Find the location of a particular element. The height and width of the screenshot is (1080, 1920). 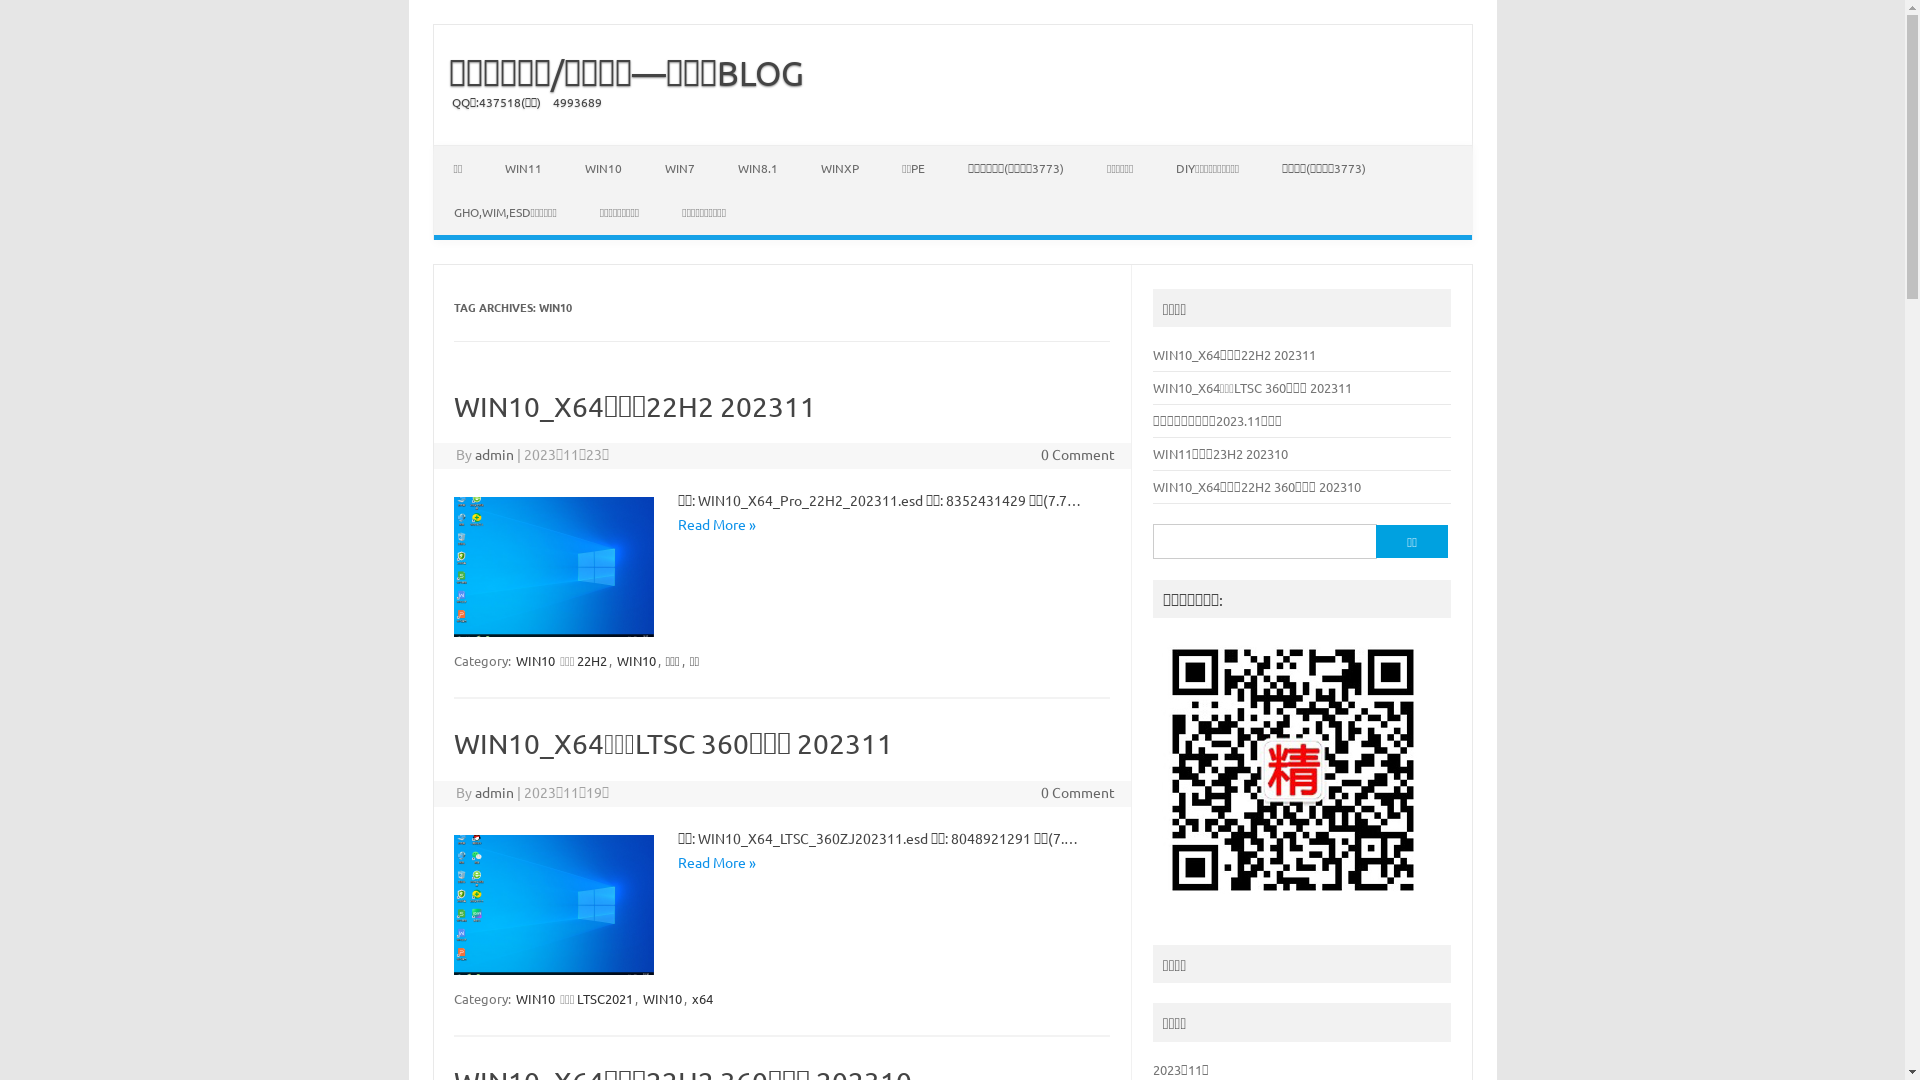

x64 is located at coordinates (702, 998).